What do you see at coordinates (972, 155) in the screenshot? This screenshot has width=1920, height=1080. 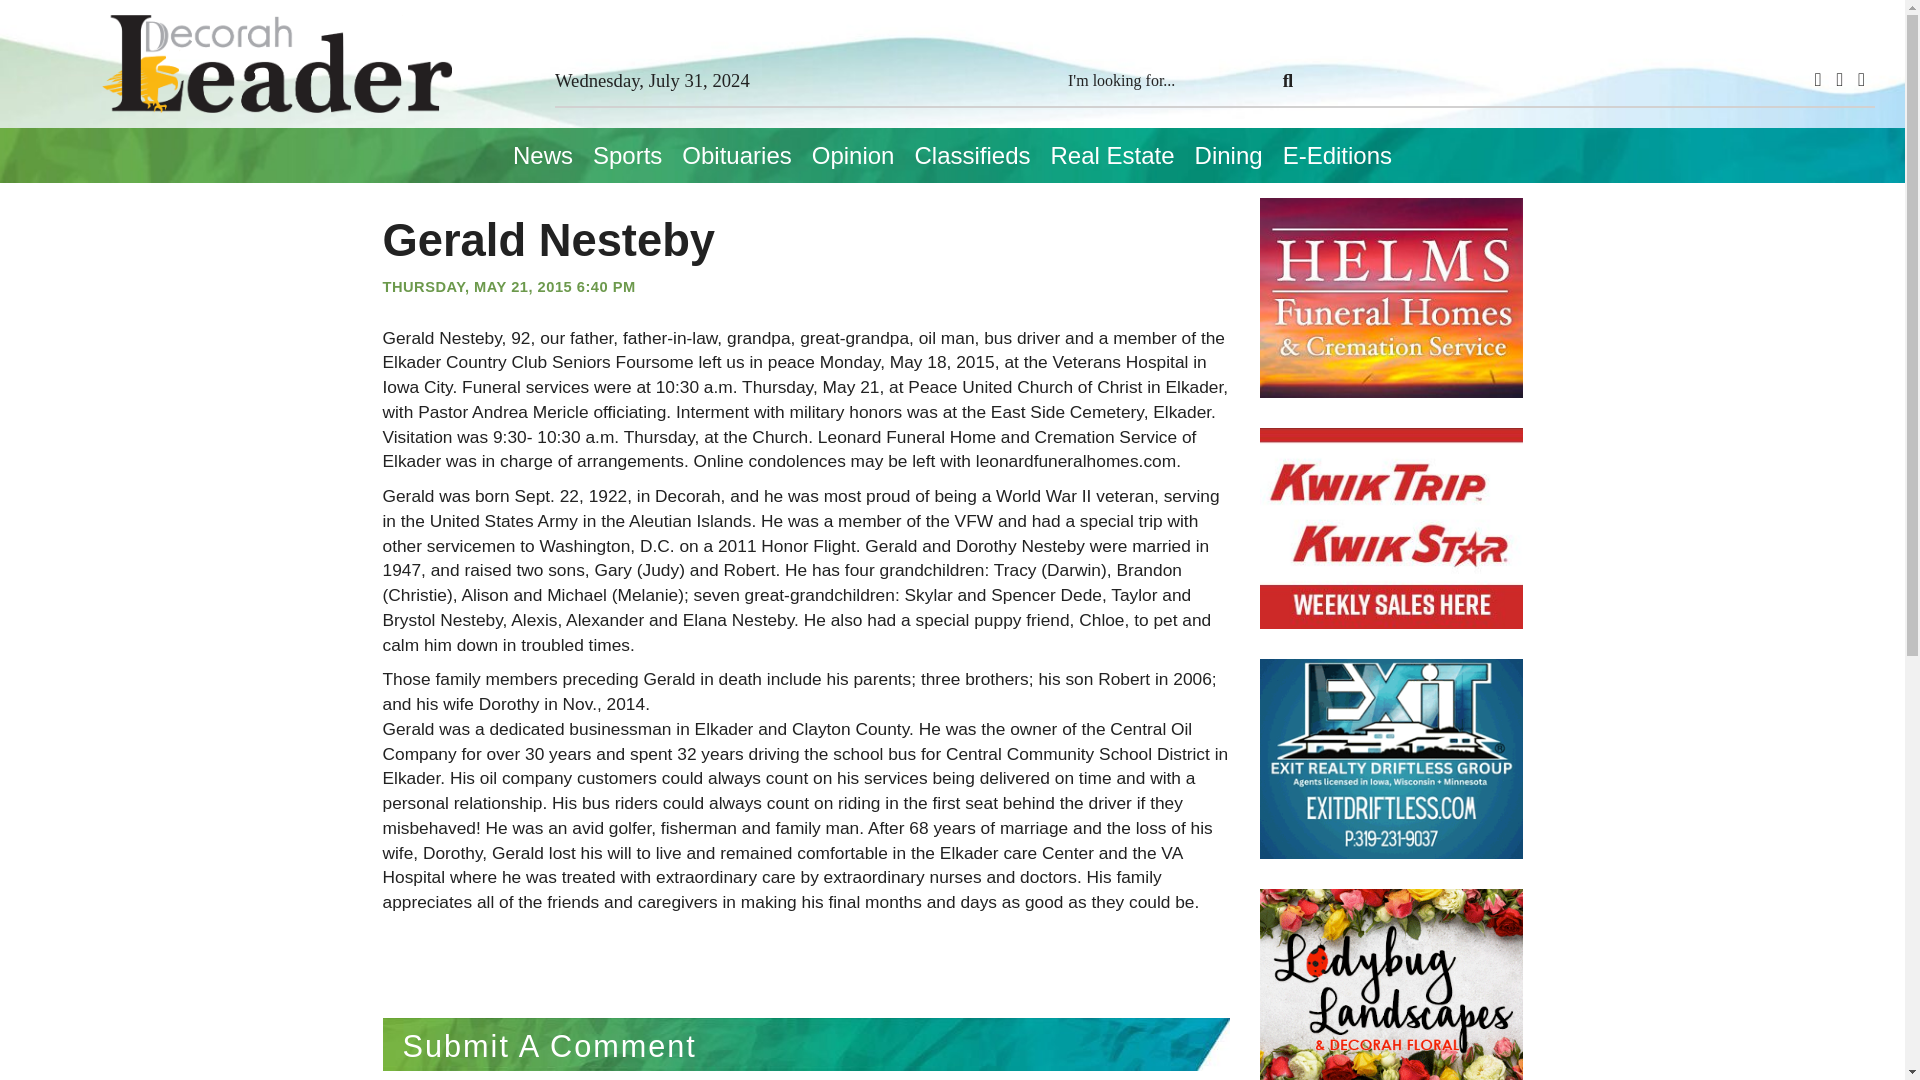 I see `Classifieds` at bounding box center [972, 155].